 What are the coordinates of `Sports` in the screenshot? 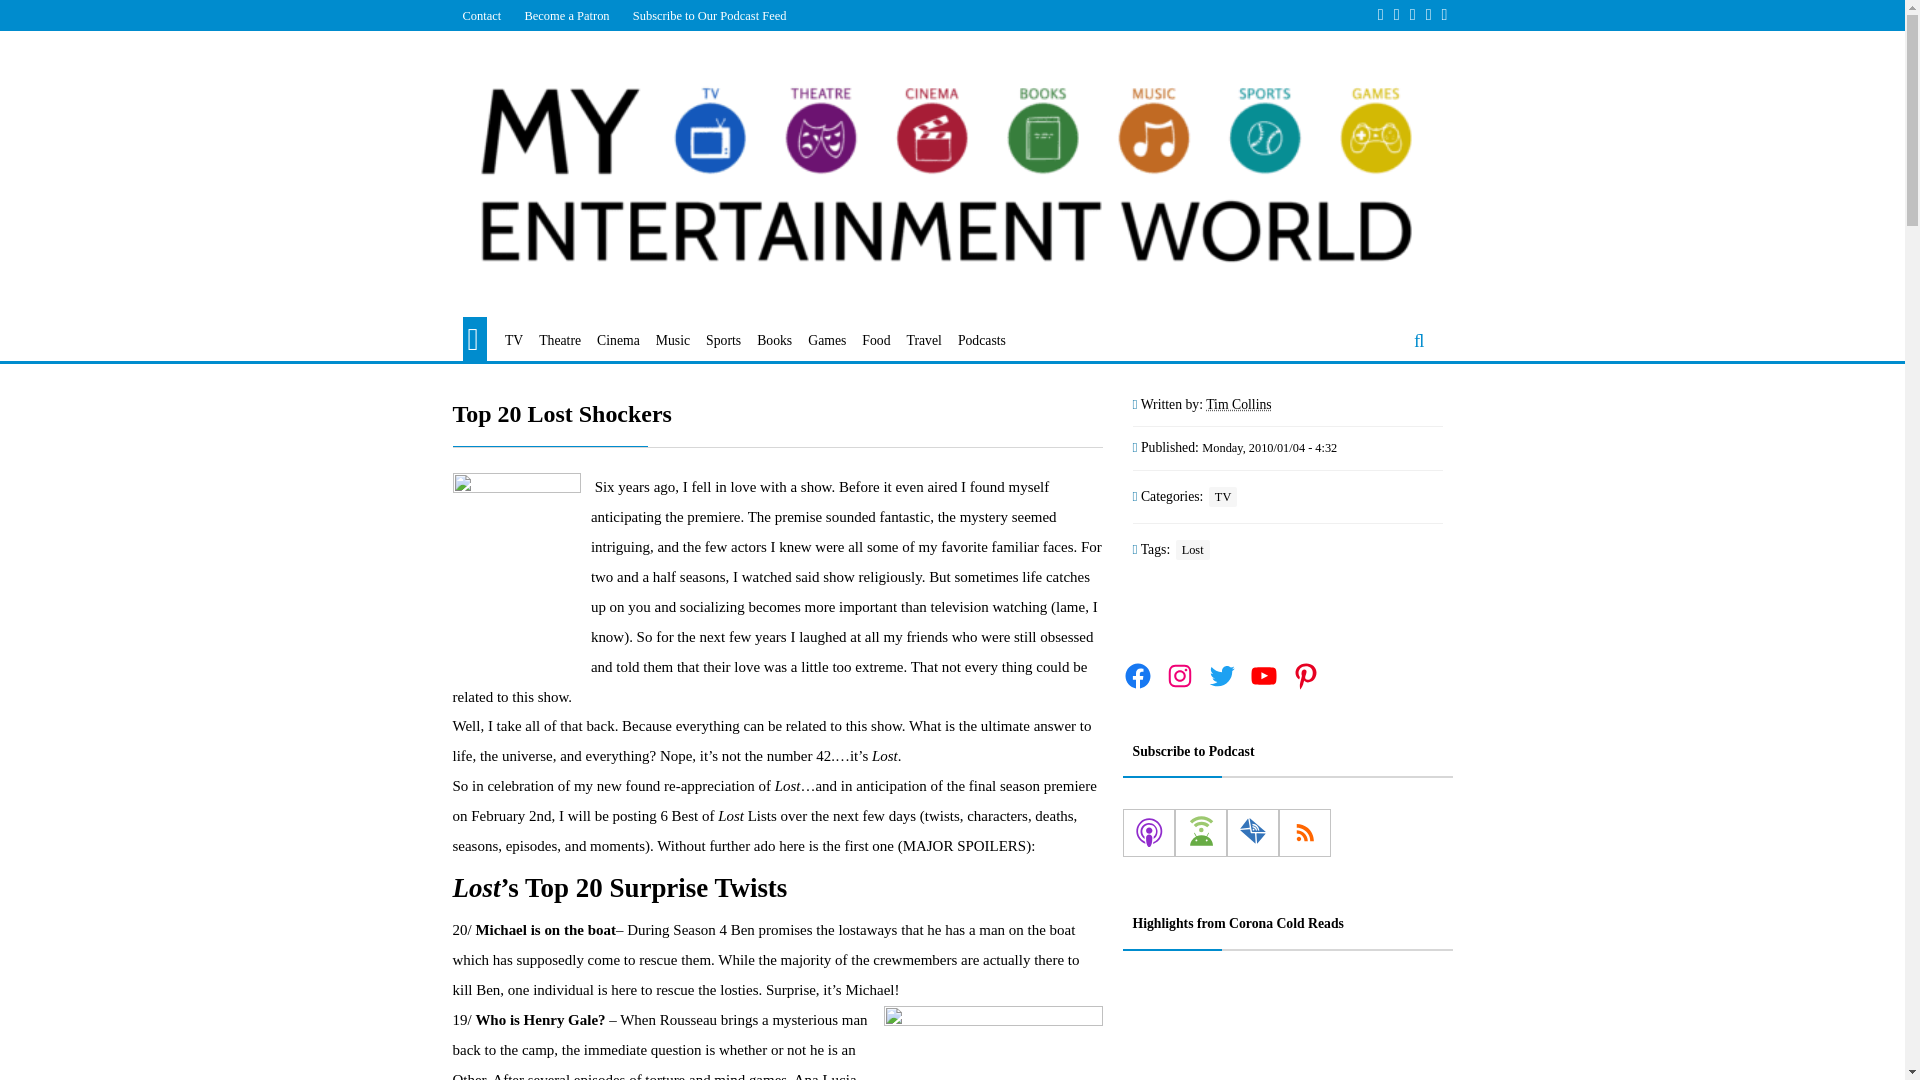 It's located at (724, 341).